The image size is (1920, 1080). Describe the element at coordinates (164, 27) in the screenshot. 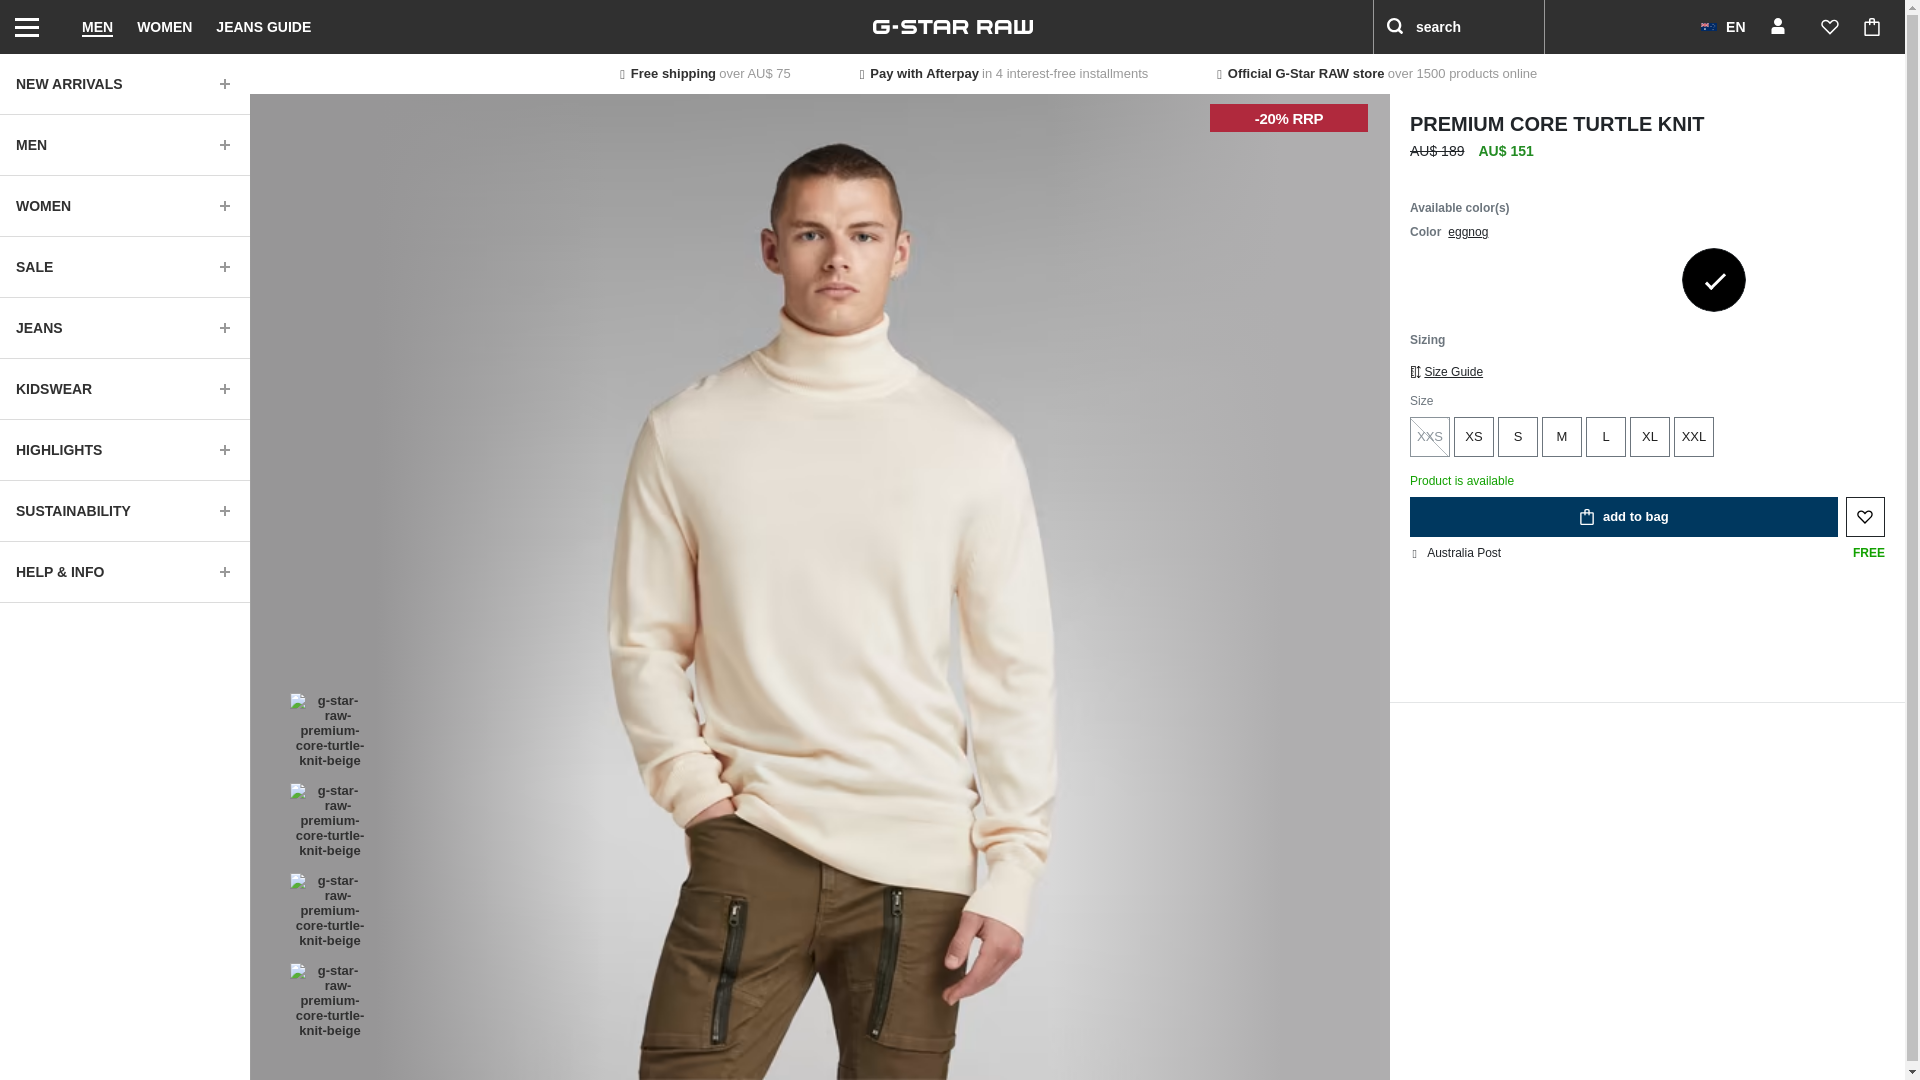

I see `WOMEN` at that location.